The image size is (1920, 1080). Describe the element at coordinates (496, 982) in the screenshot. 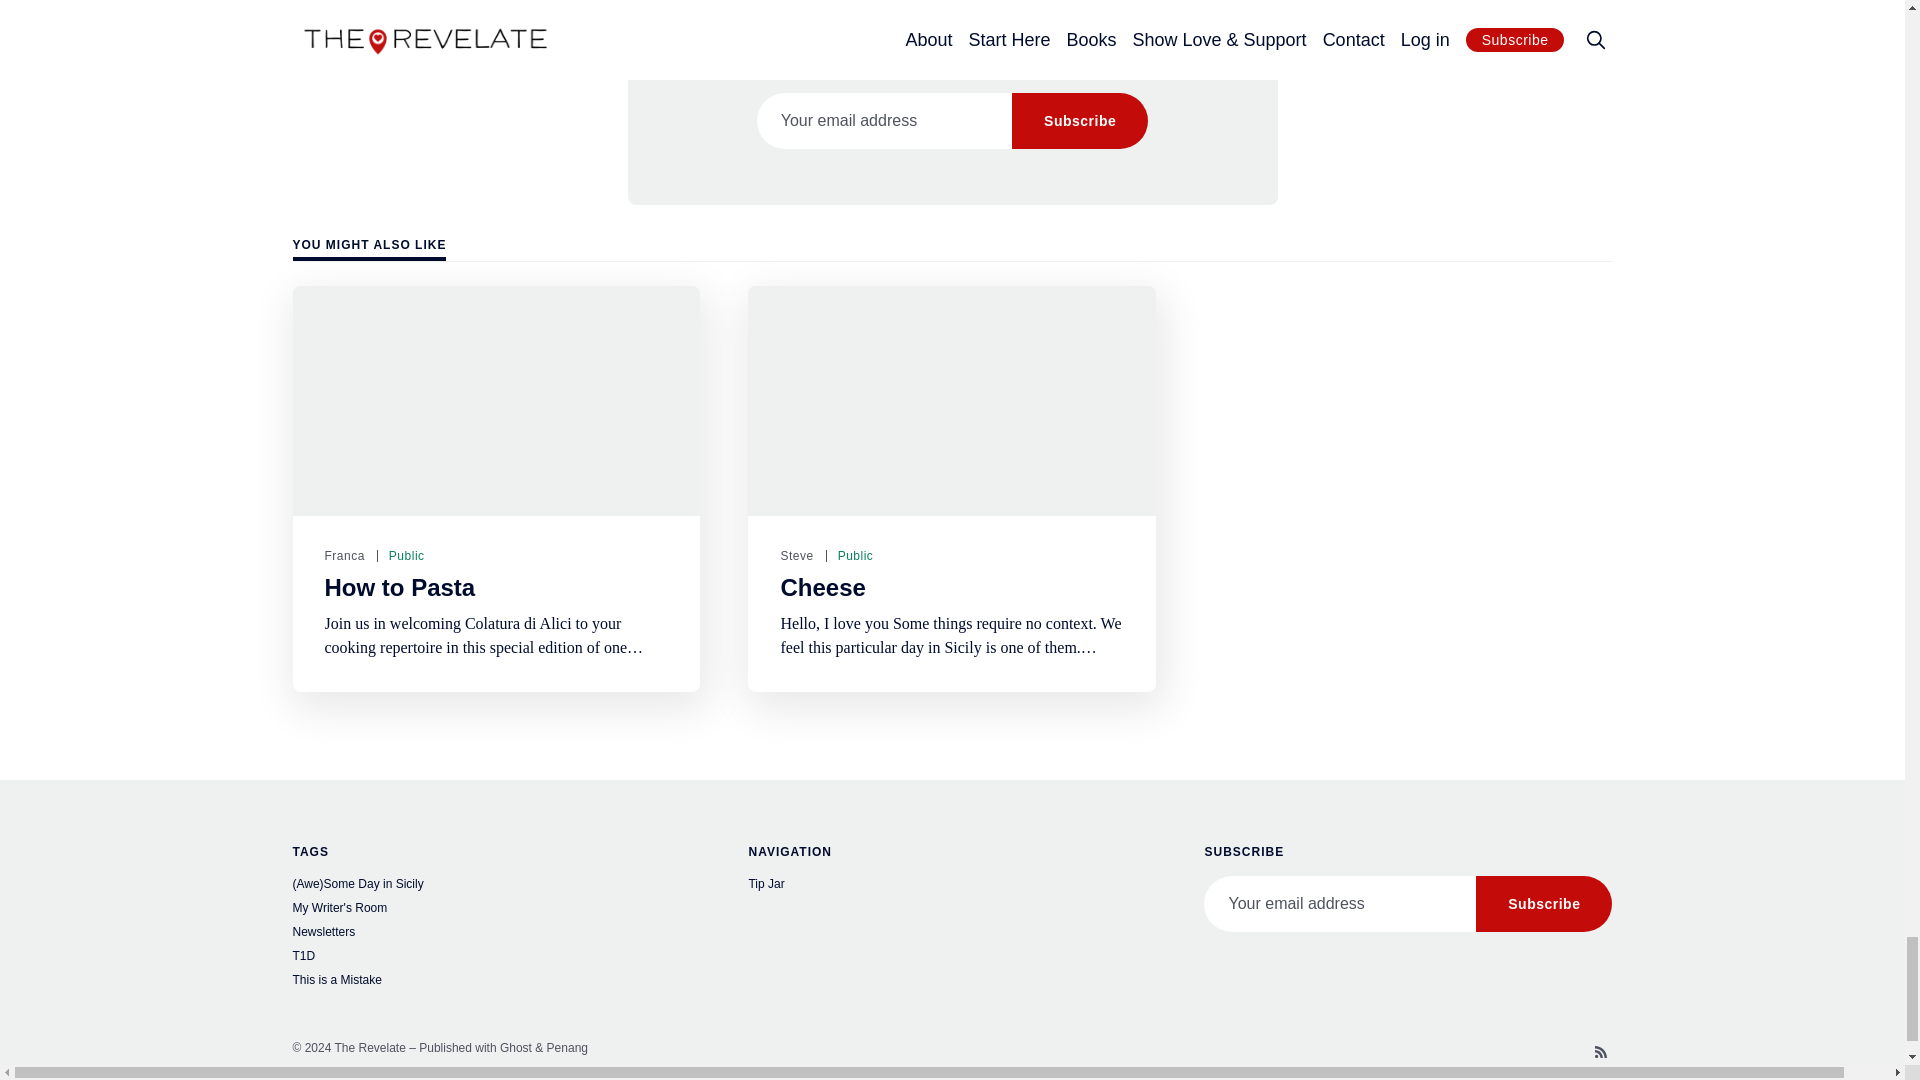

I see `This is a Mistake` at that location.